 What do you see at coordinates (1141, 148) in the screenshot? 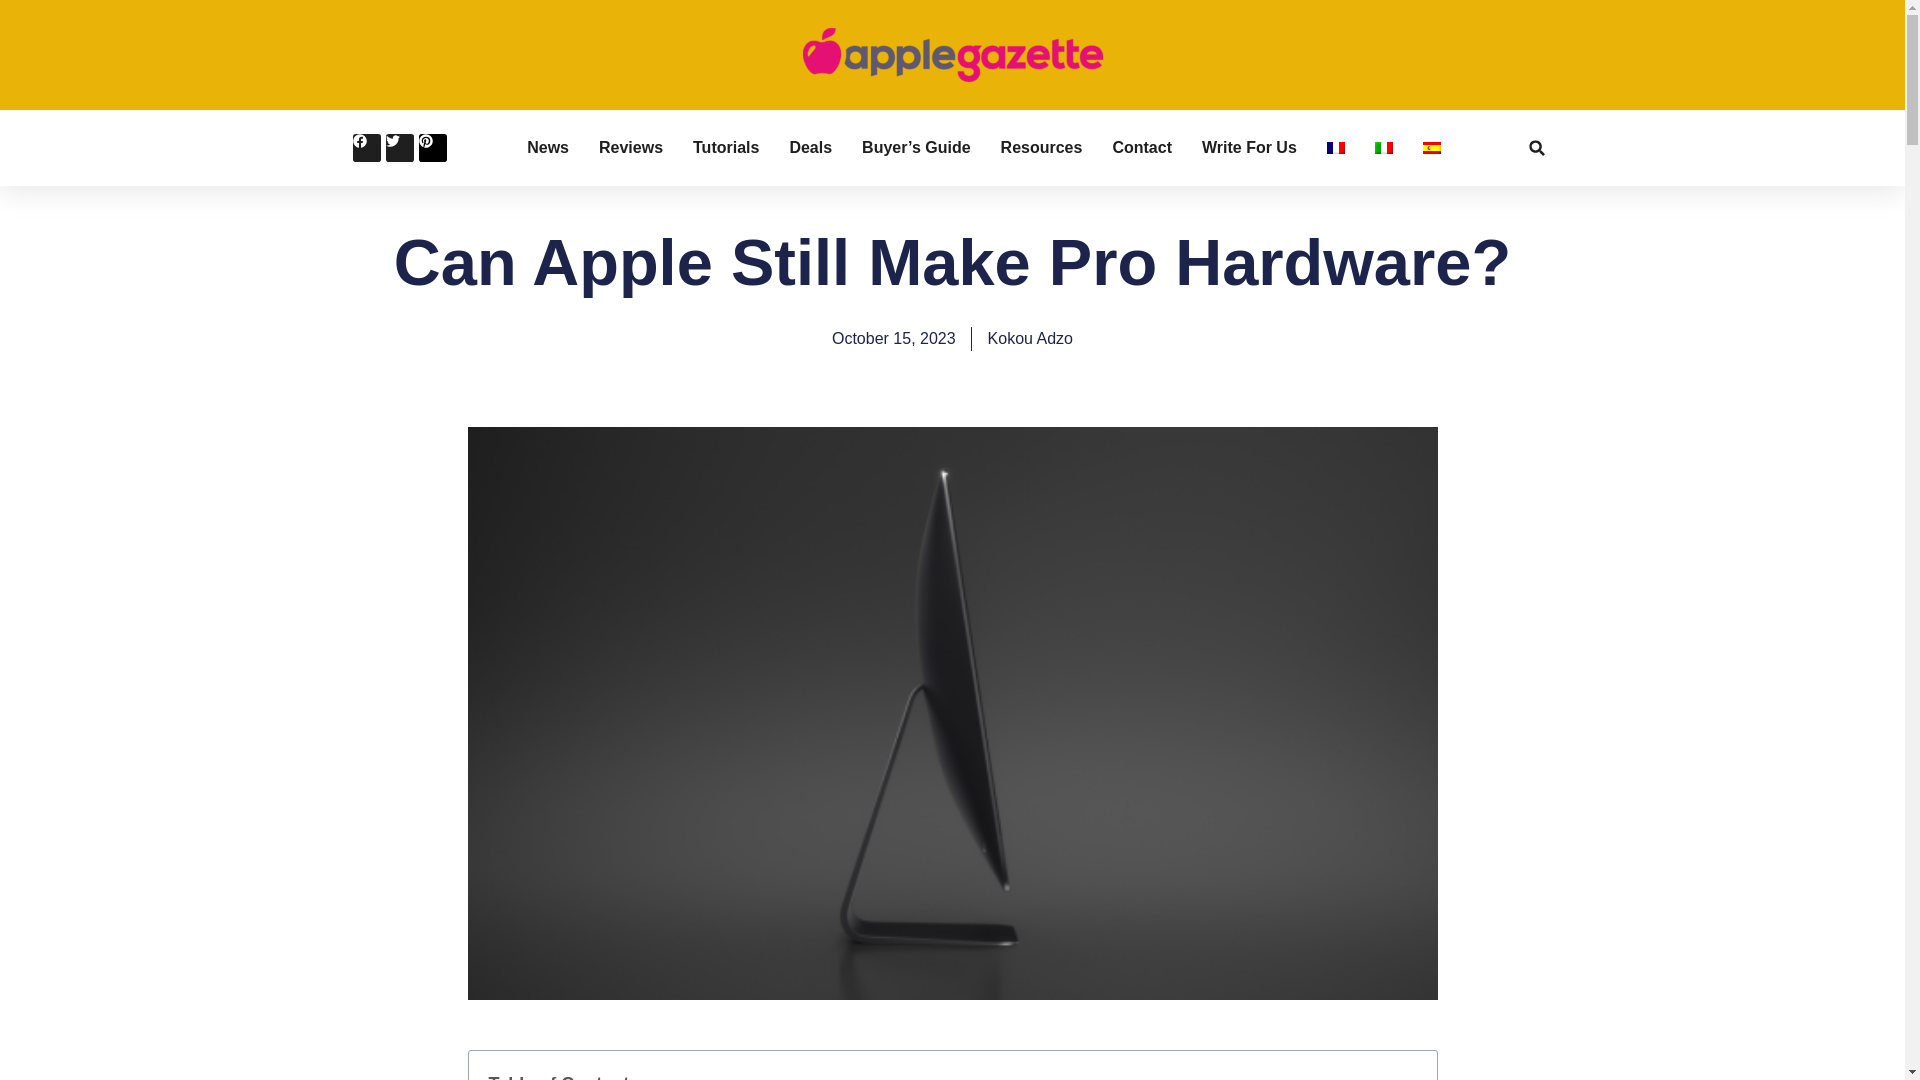
I see `Contact` at bounding box center [1141, 148].